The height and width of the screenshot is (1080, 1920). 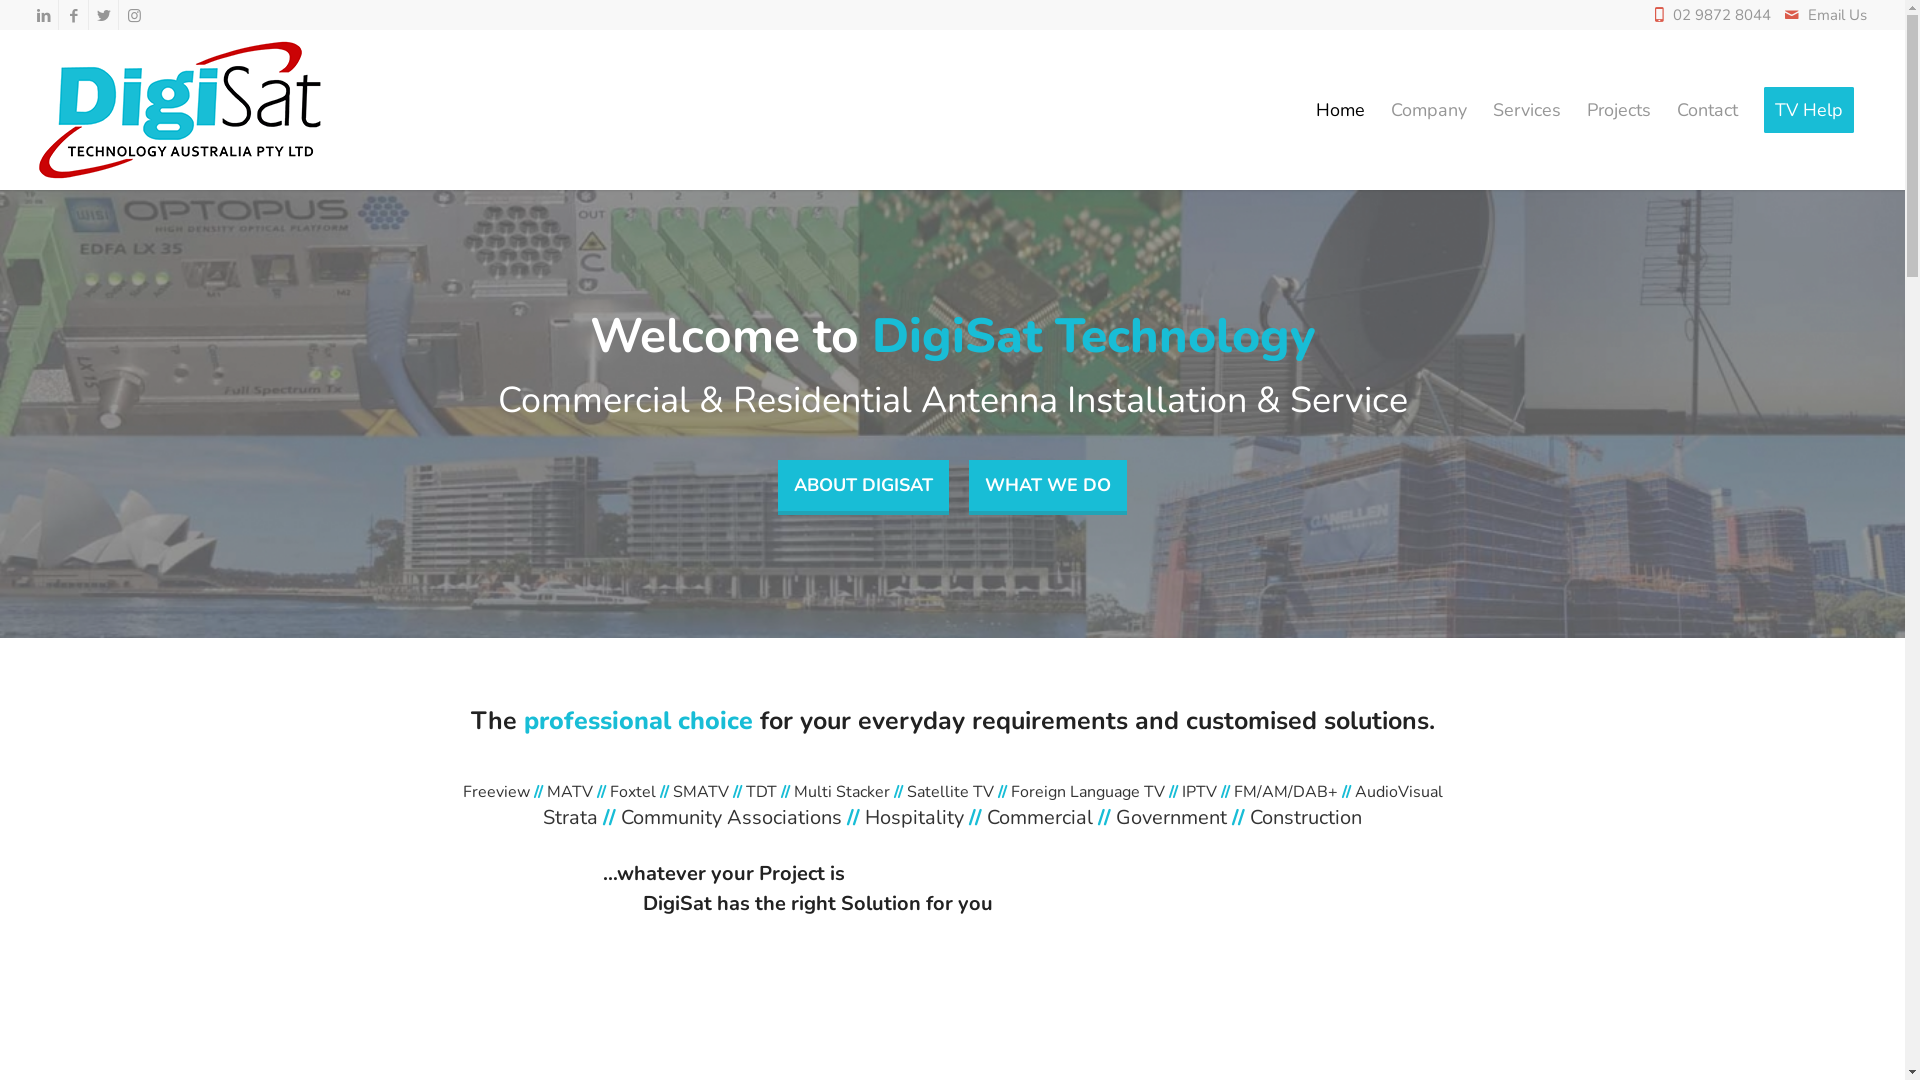 What do you see at coordinates (1809, 110) in the screenshot?
I see `TV Help` at bounding box center [1809, 110].